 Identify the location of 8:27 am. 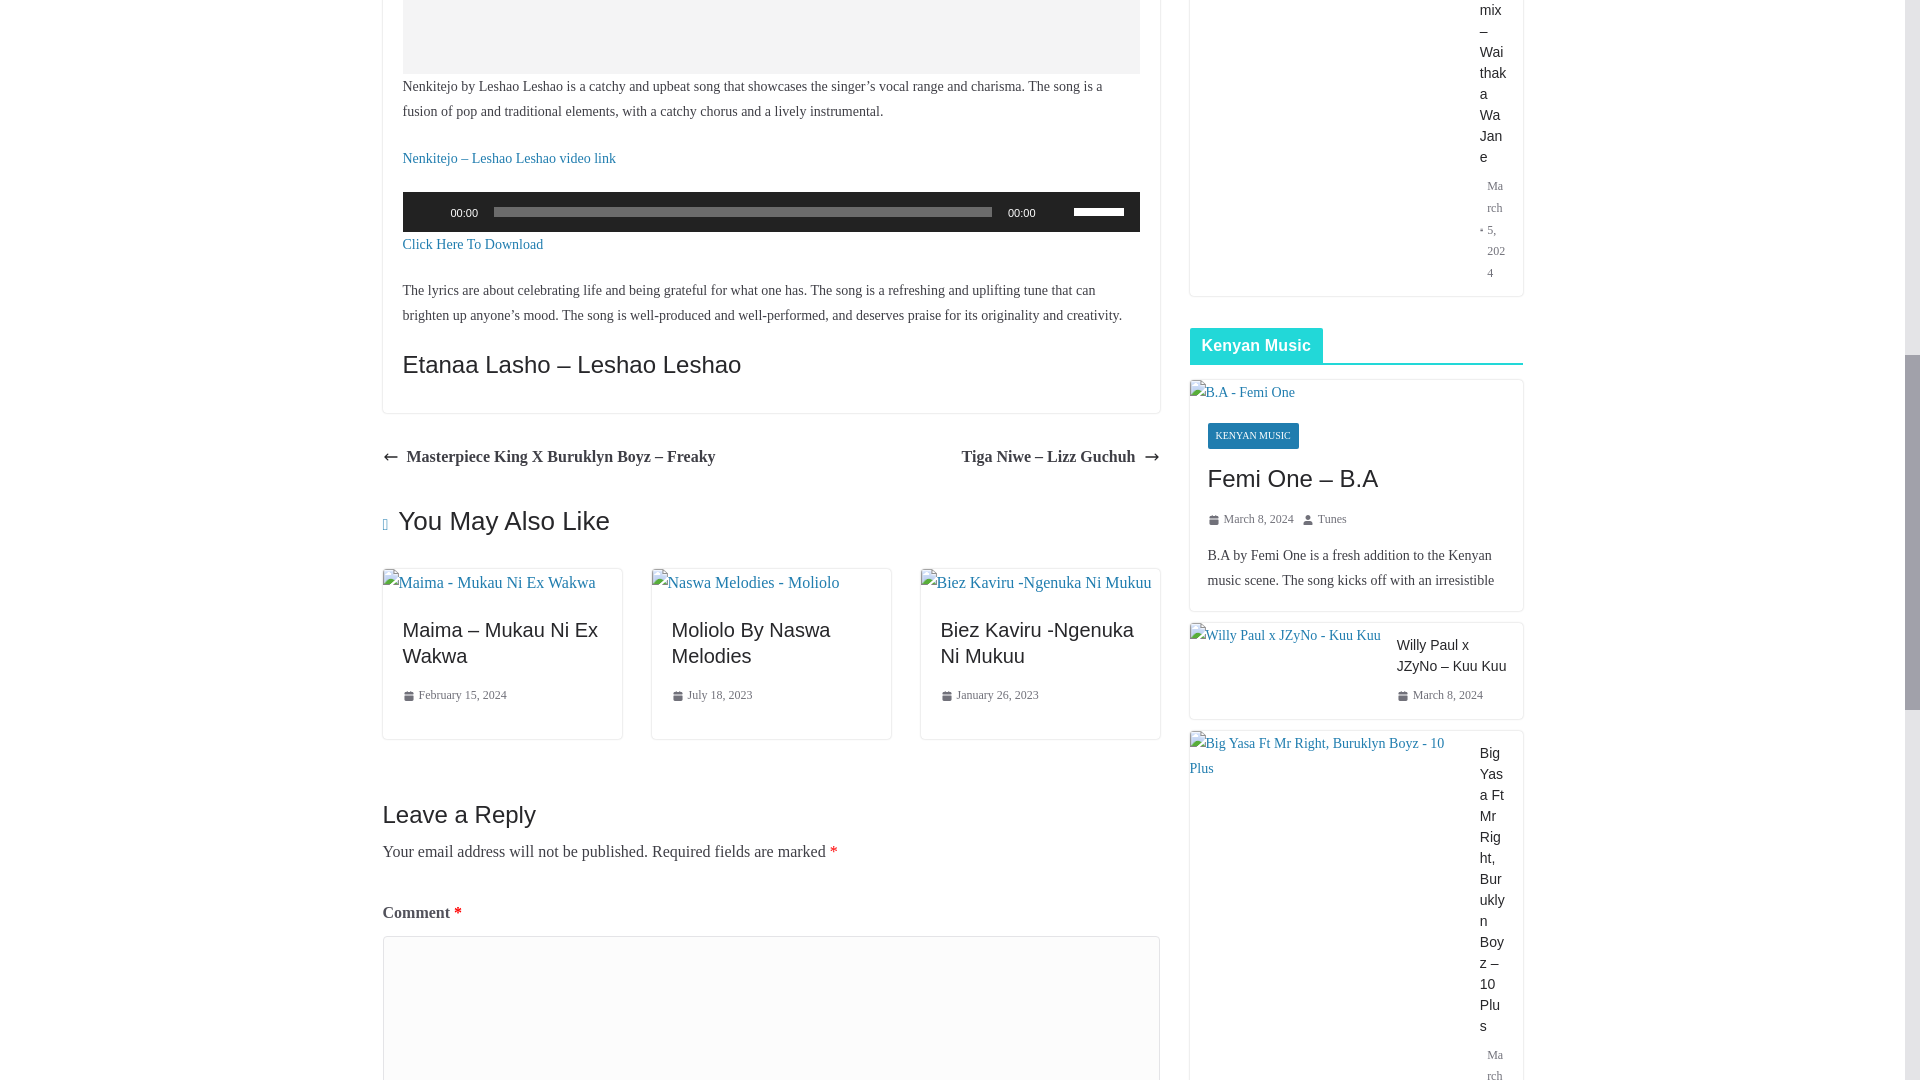
(712, 696).